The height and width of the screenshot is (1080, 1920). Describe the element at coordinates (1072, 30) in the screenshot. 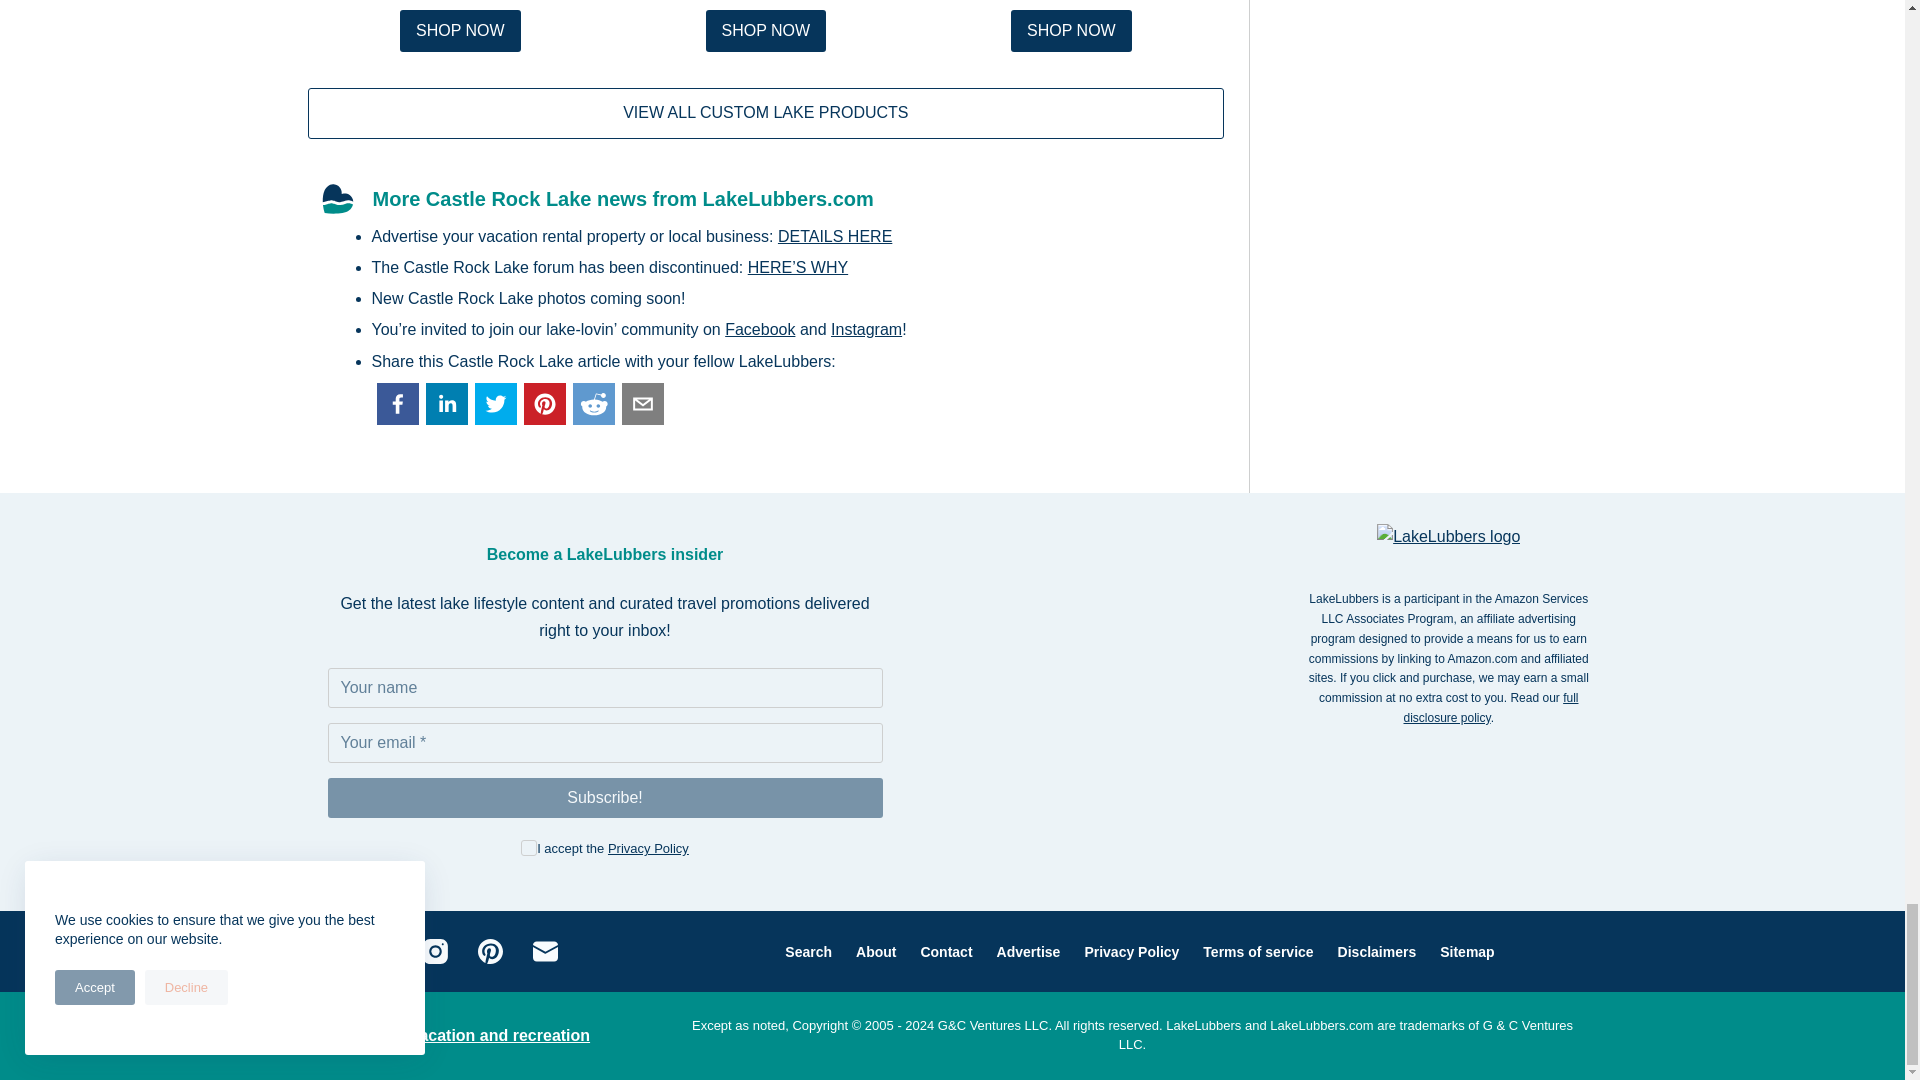

I see `Custom Lake Coffee Mug - On Lake Time` at that location.